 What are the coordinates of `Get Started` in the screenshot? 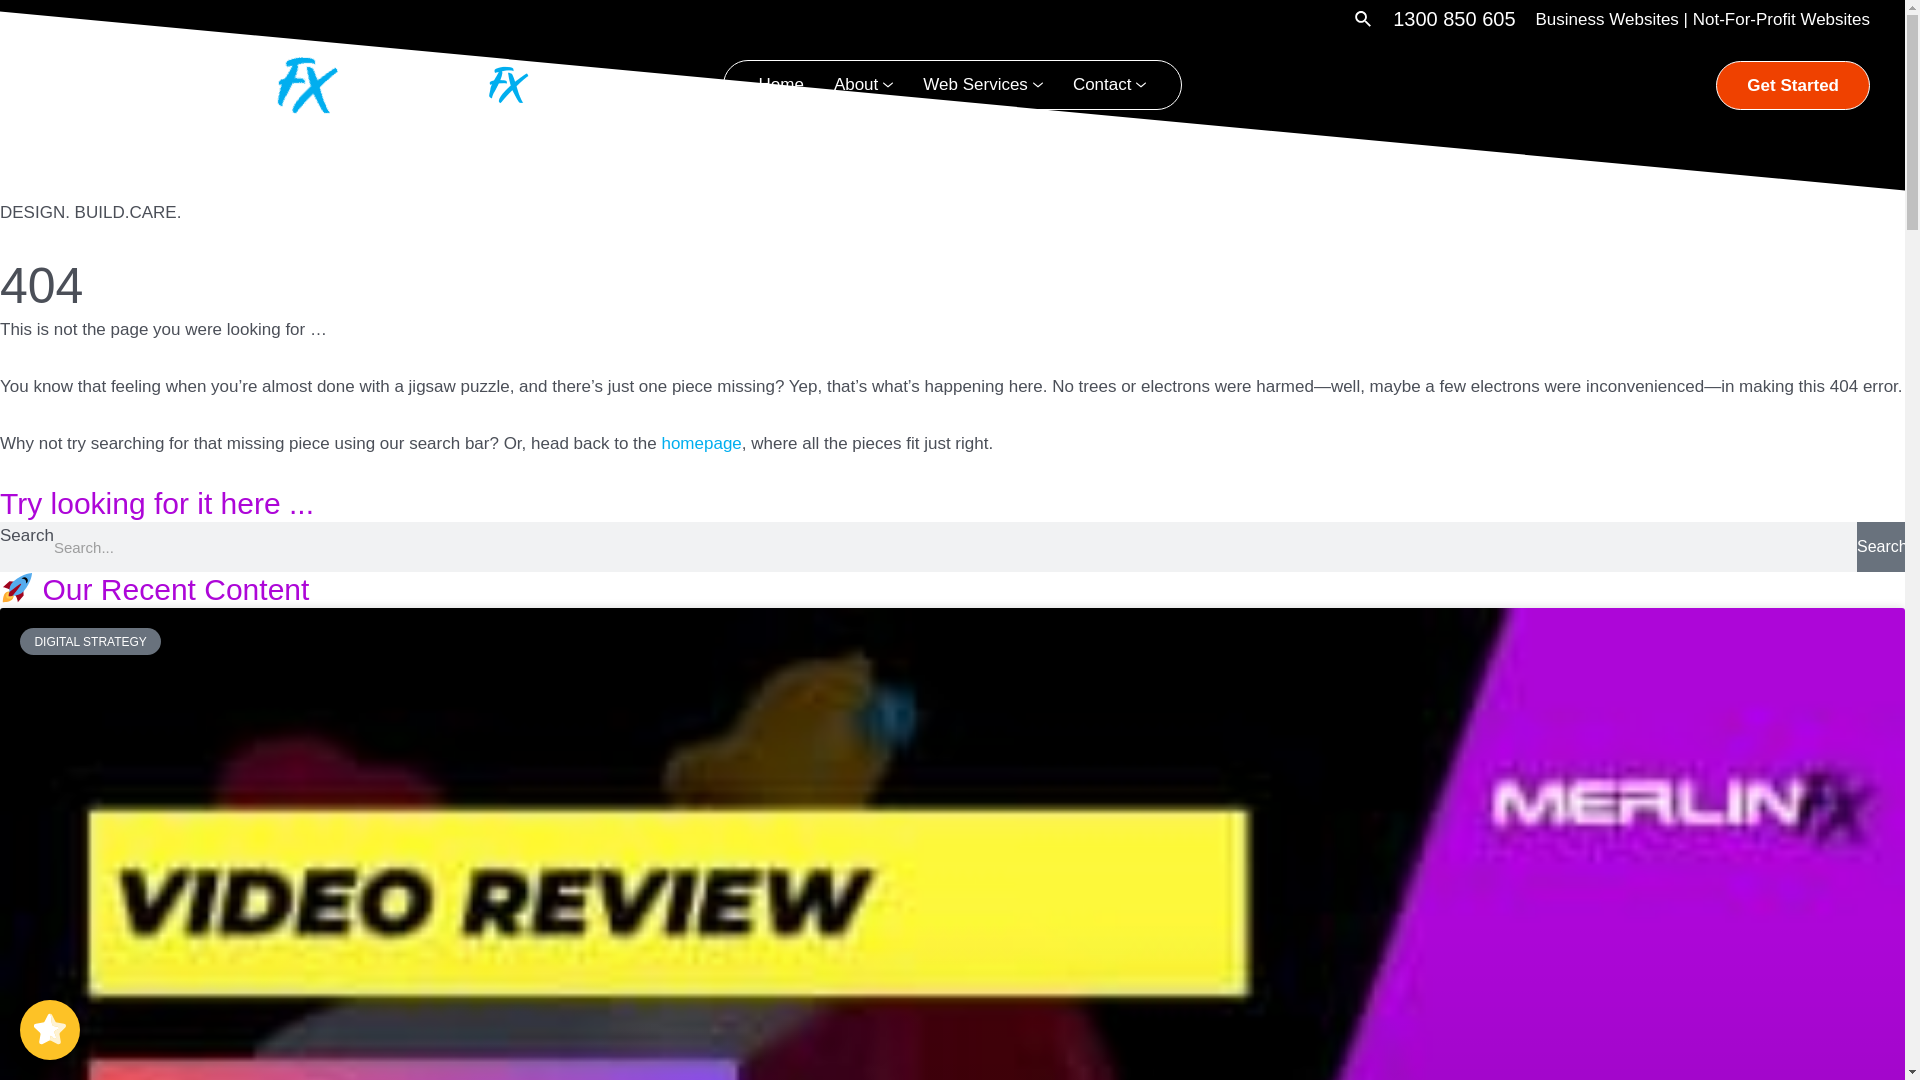 It's located at (1793, 84).